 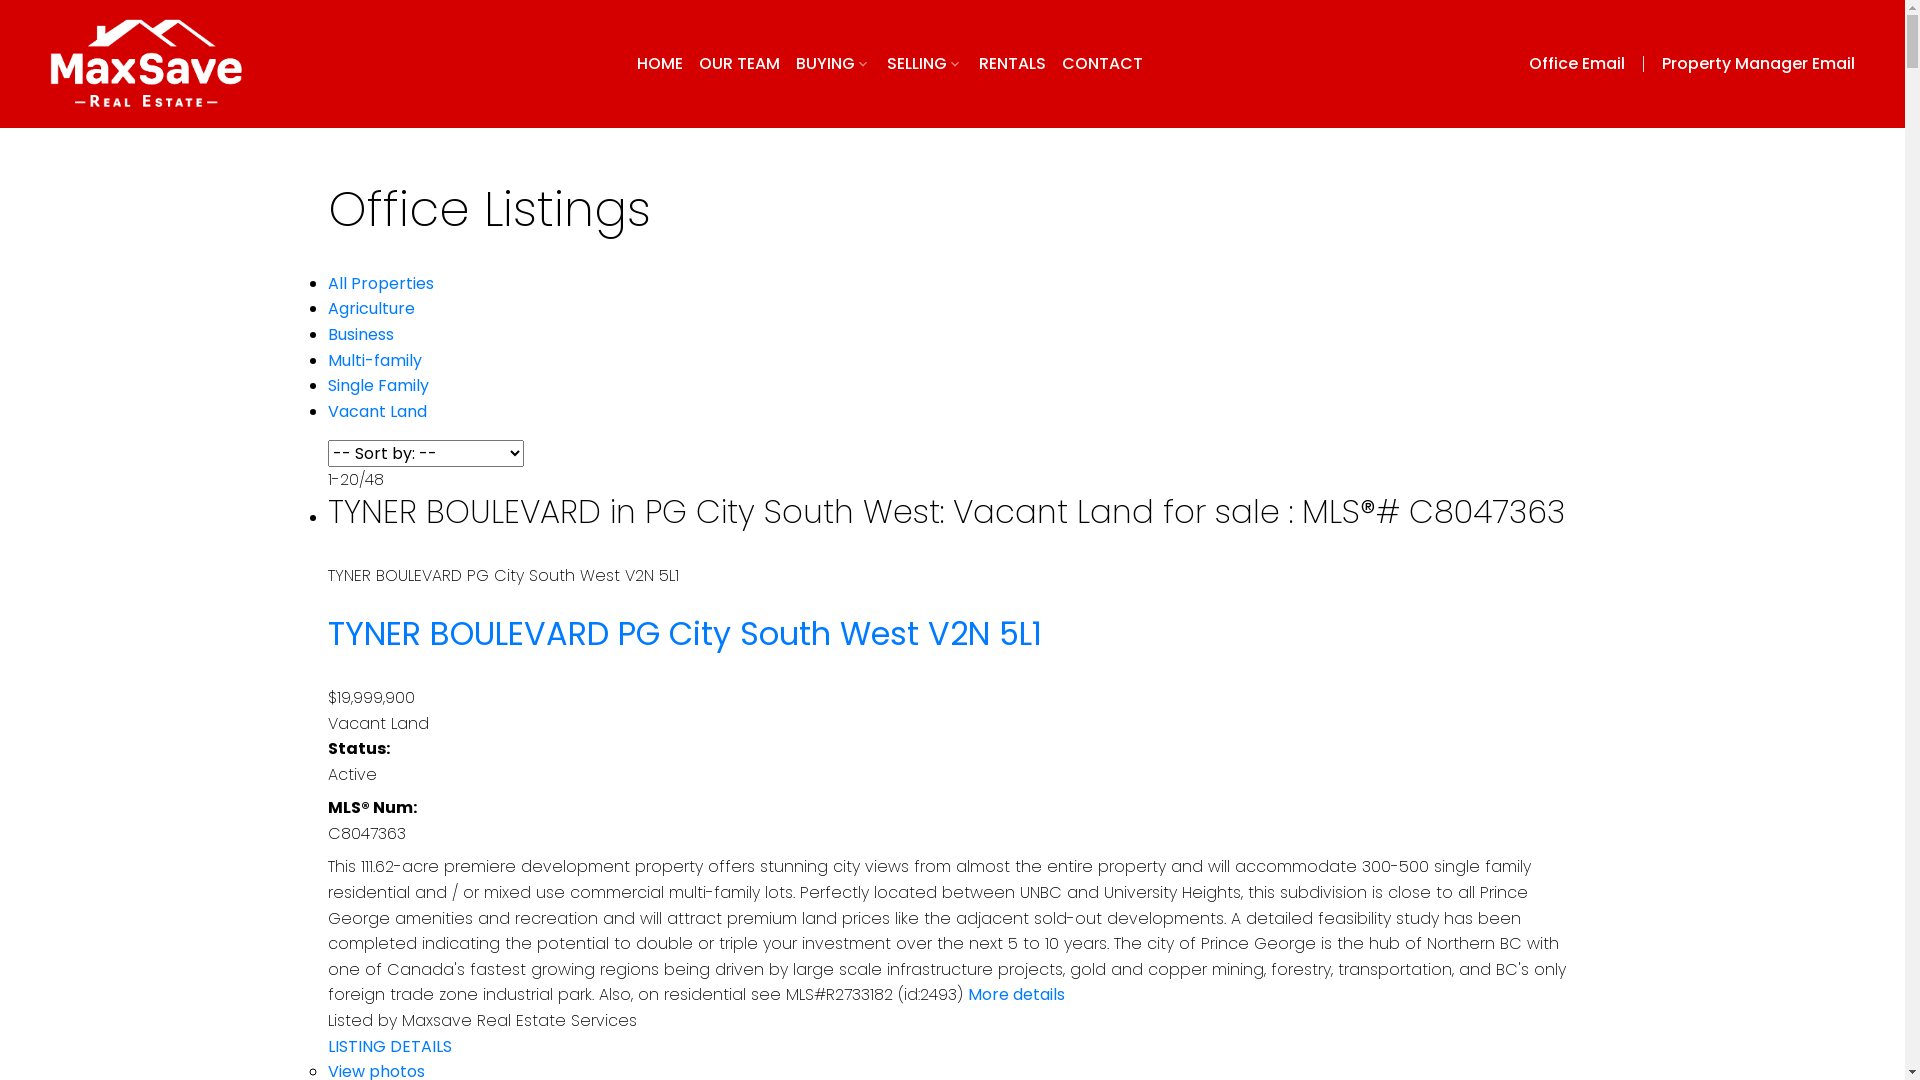 What do you see at coordinates (924, 64) in the screenshot?
I see `SELLING` at bounding box center [924, 64].